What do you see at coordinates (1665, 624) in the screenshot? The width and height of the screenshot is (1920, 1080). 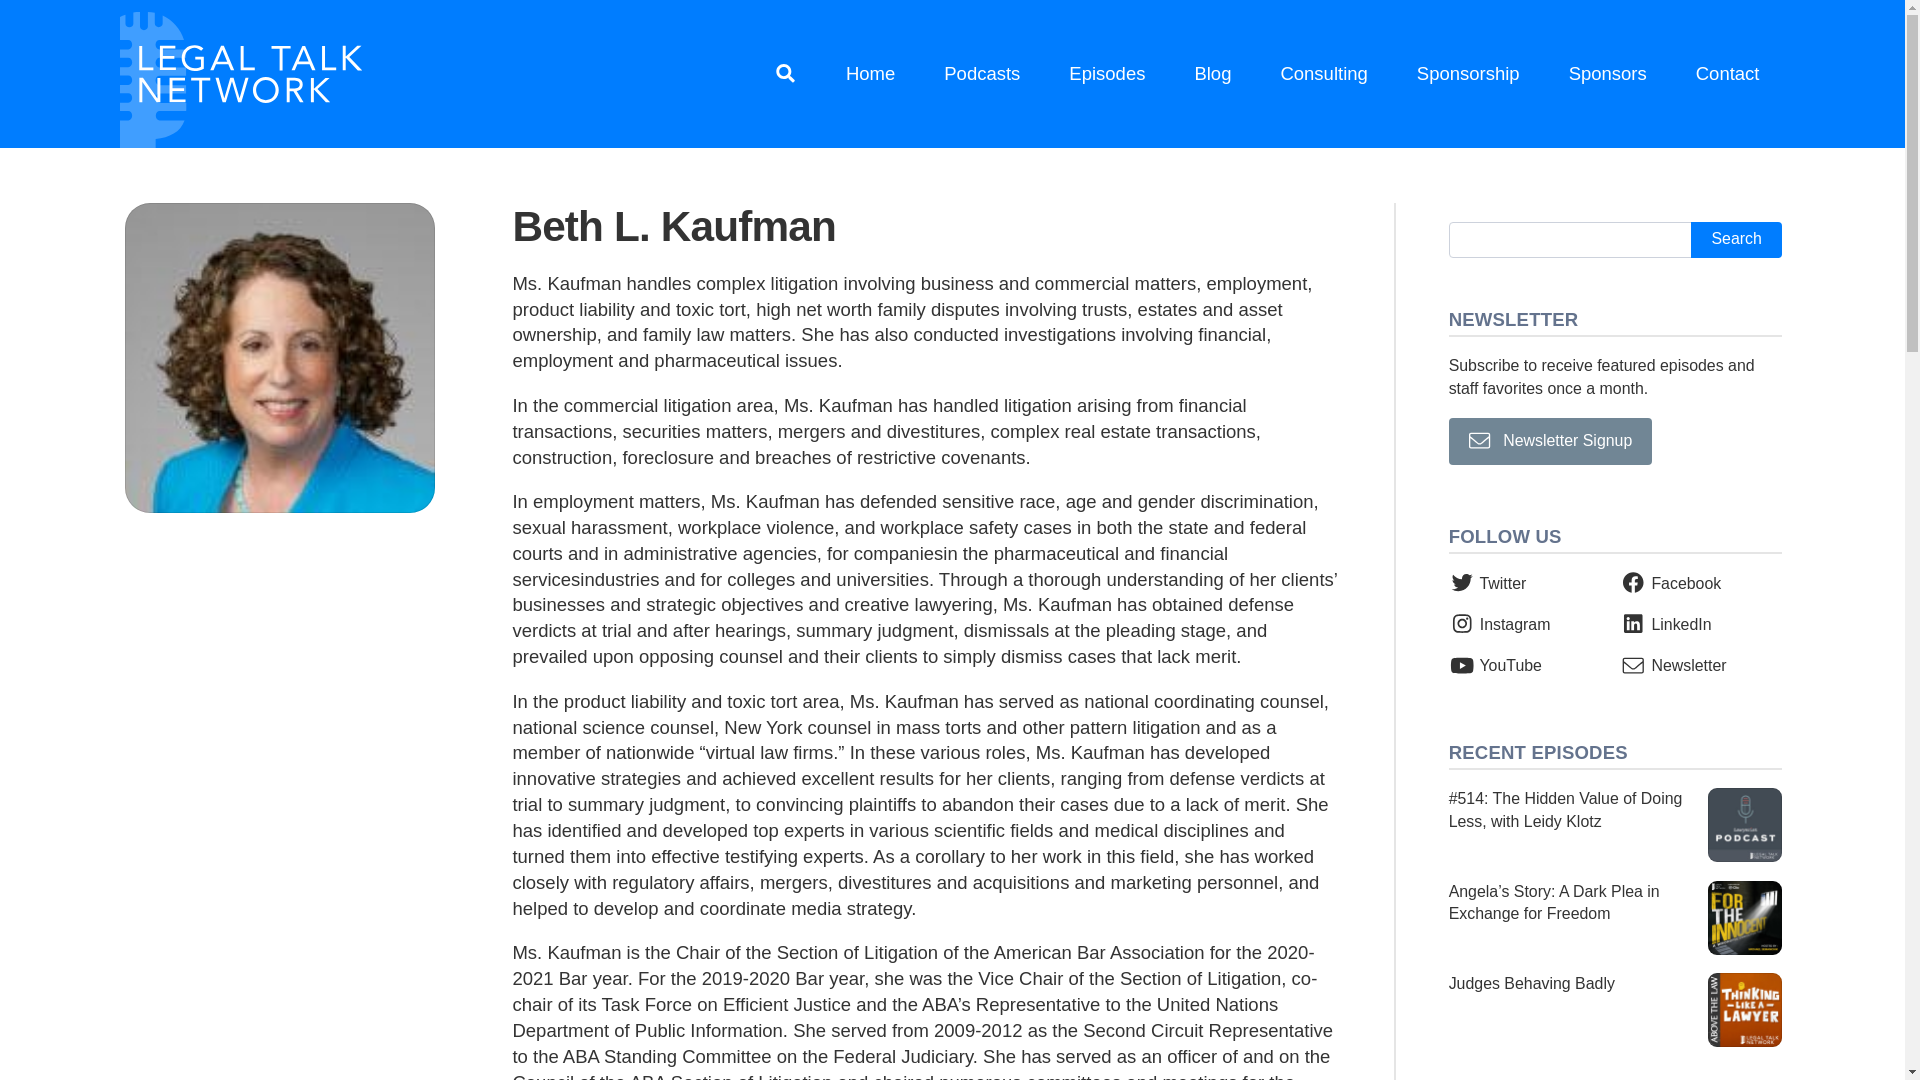 I see `LinkedIn` at bounding box center [1665, 624].